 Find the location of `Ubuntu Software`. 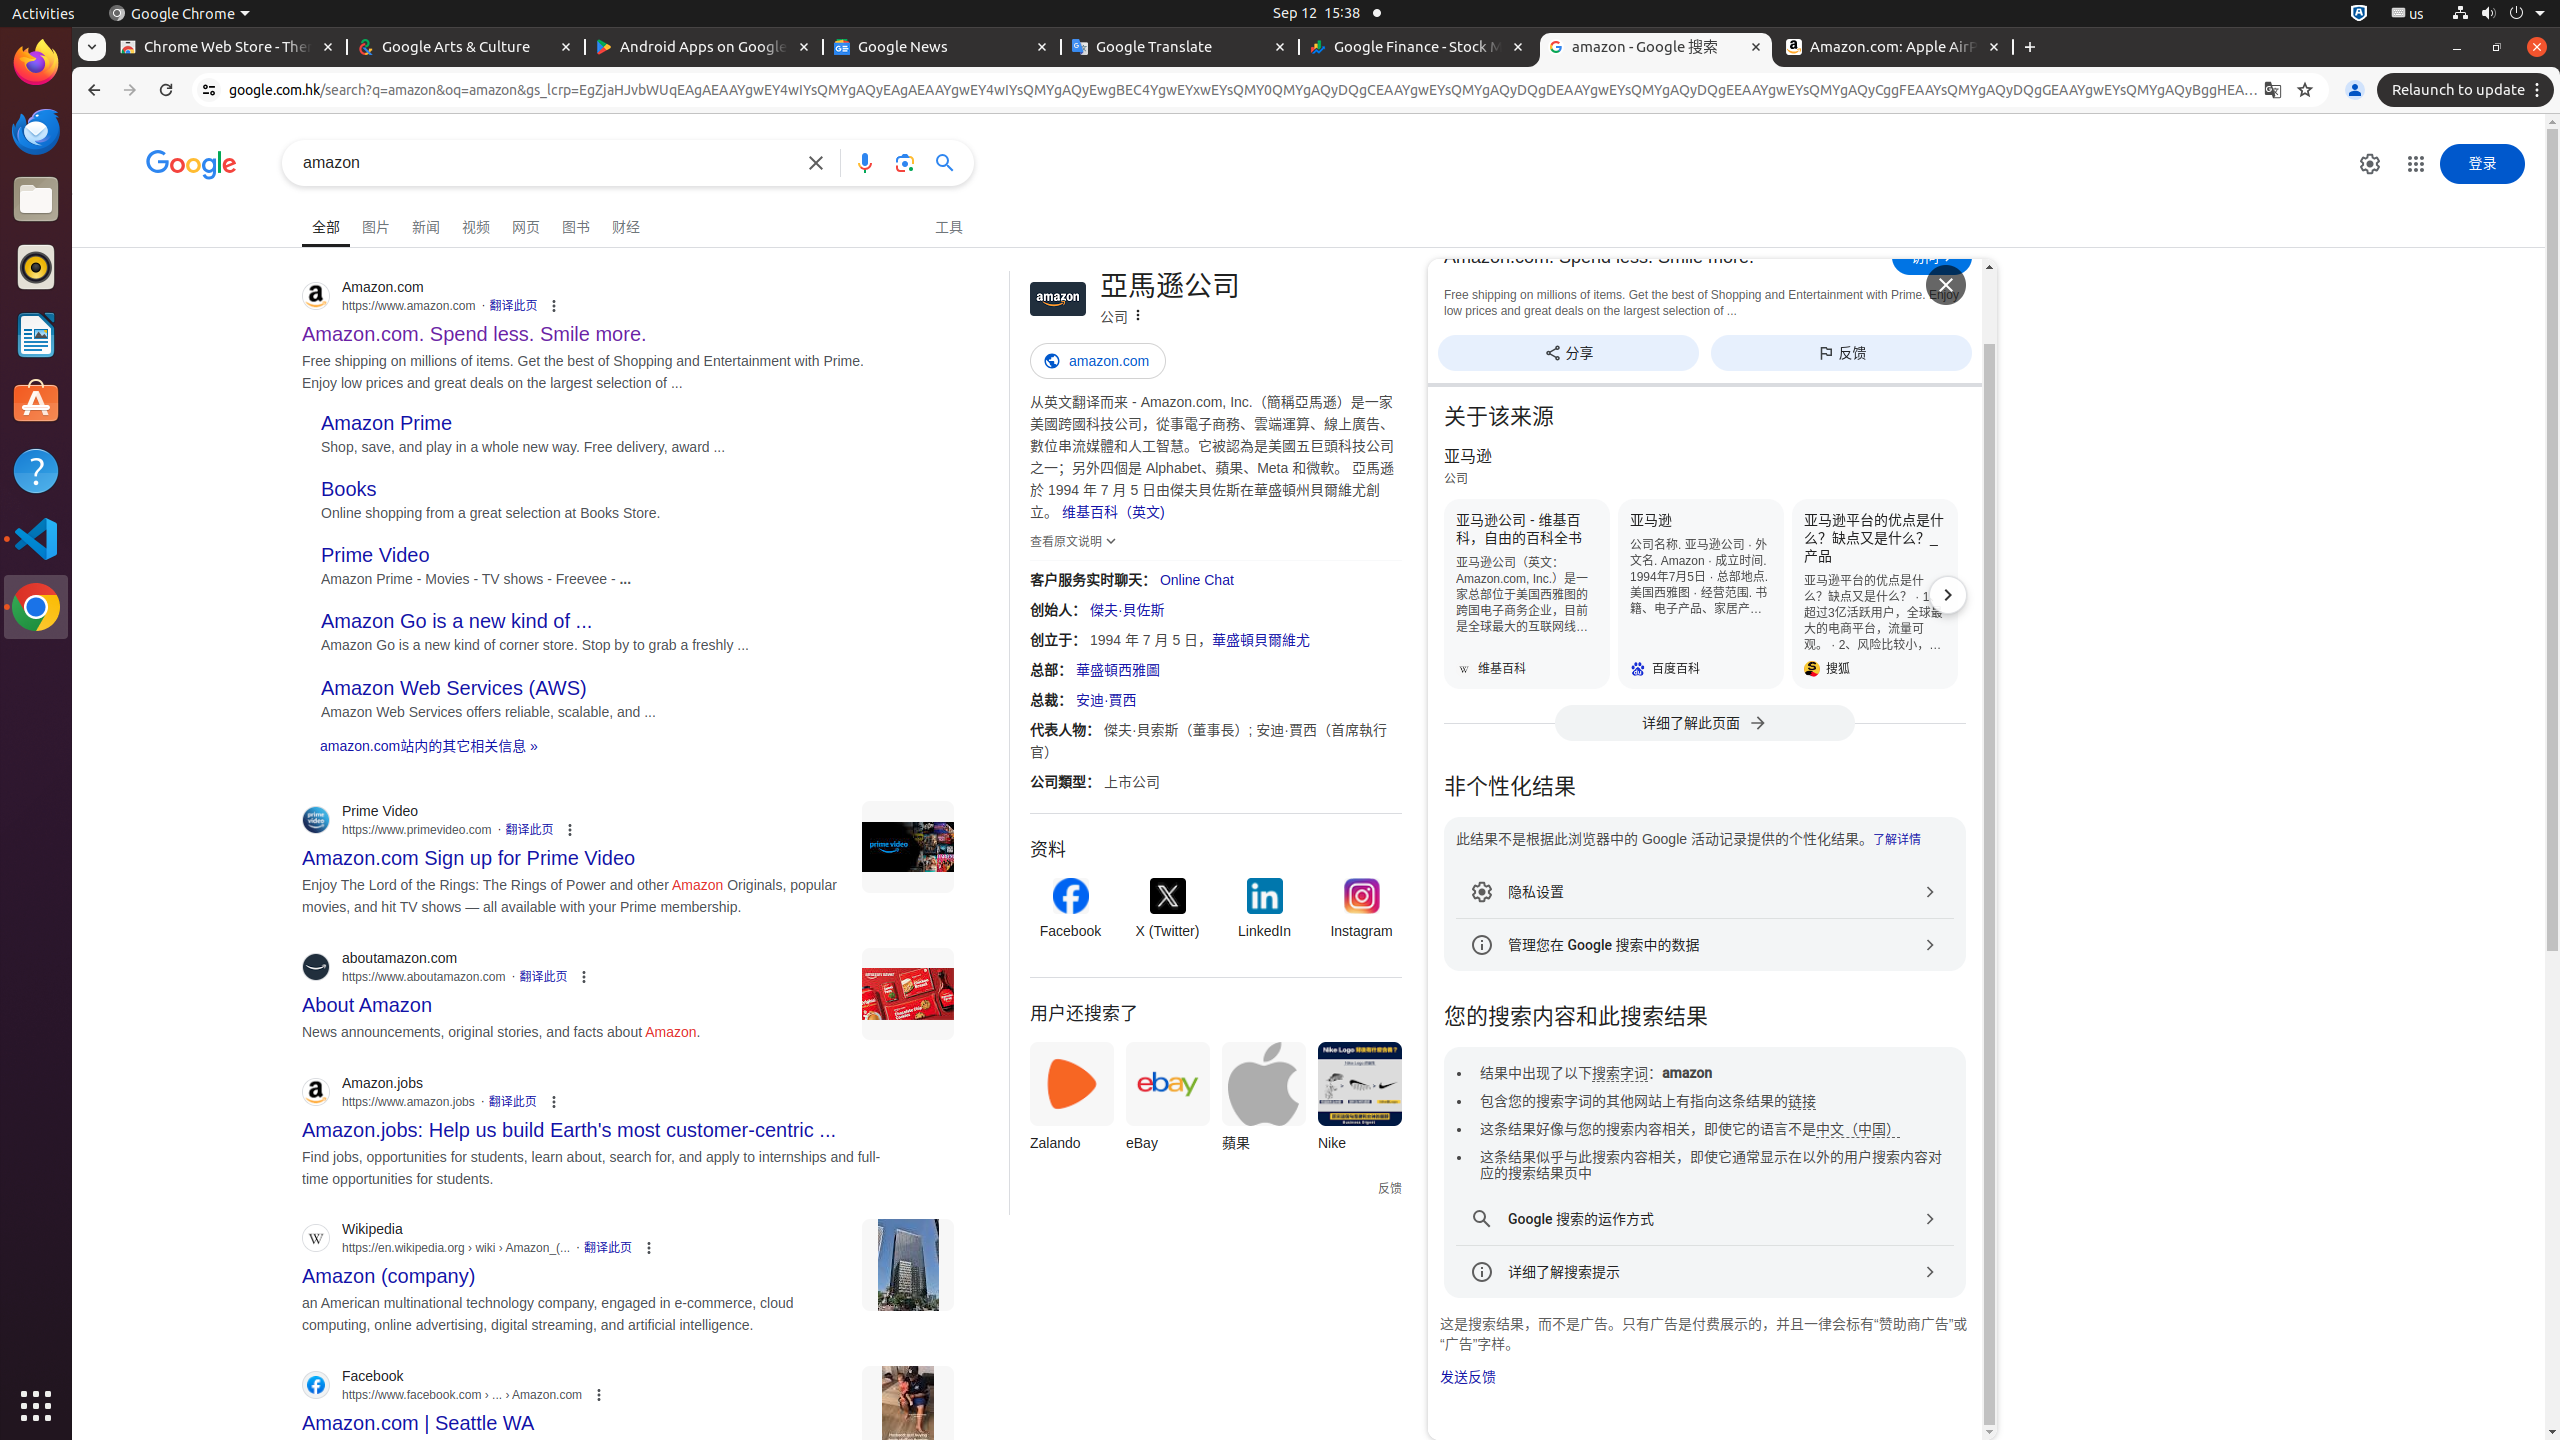

Ubuntu Software is located at coordinates (36, 402).